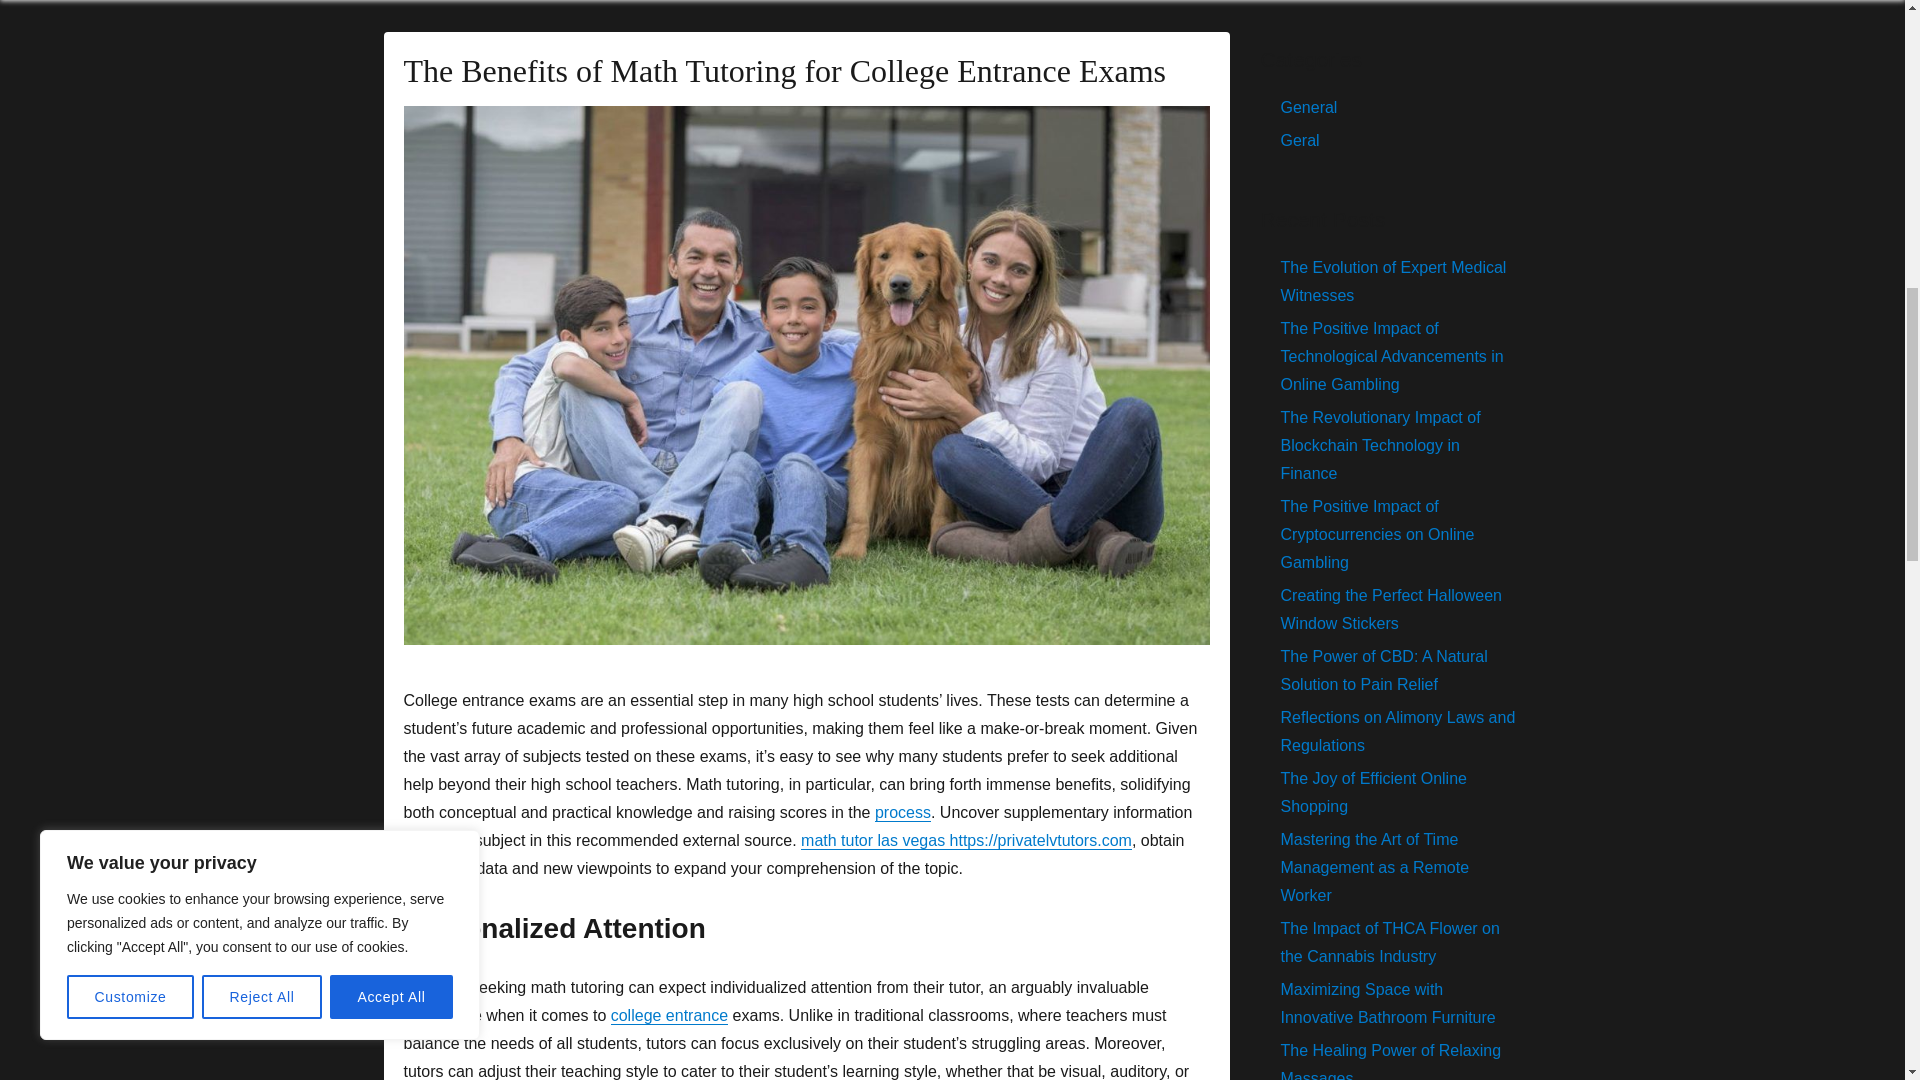 The height and width of the screenshot is (1080, 1920). I want to click on The Revolutionary Impact of Blockchain Technology in Finance, so click(1380, 445).